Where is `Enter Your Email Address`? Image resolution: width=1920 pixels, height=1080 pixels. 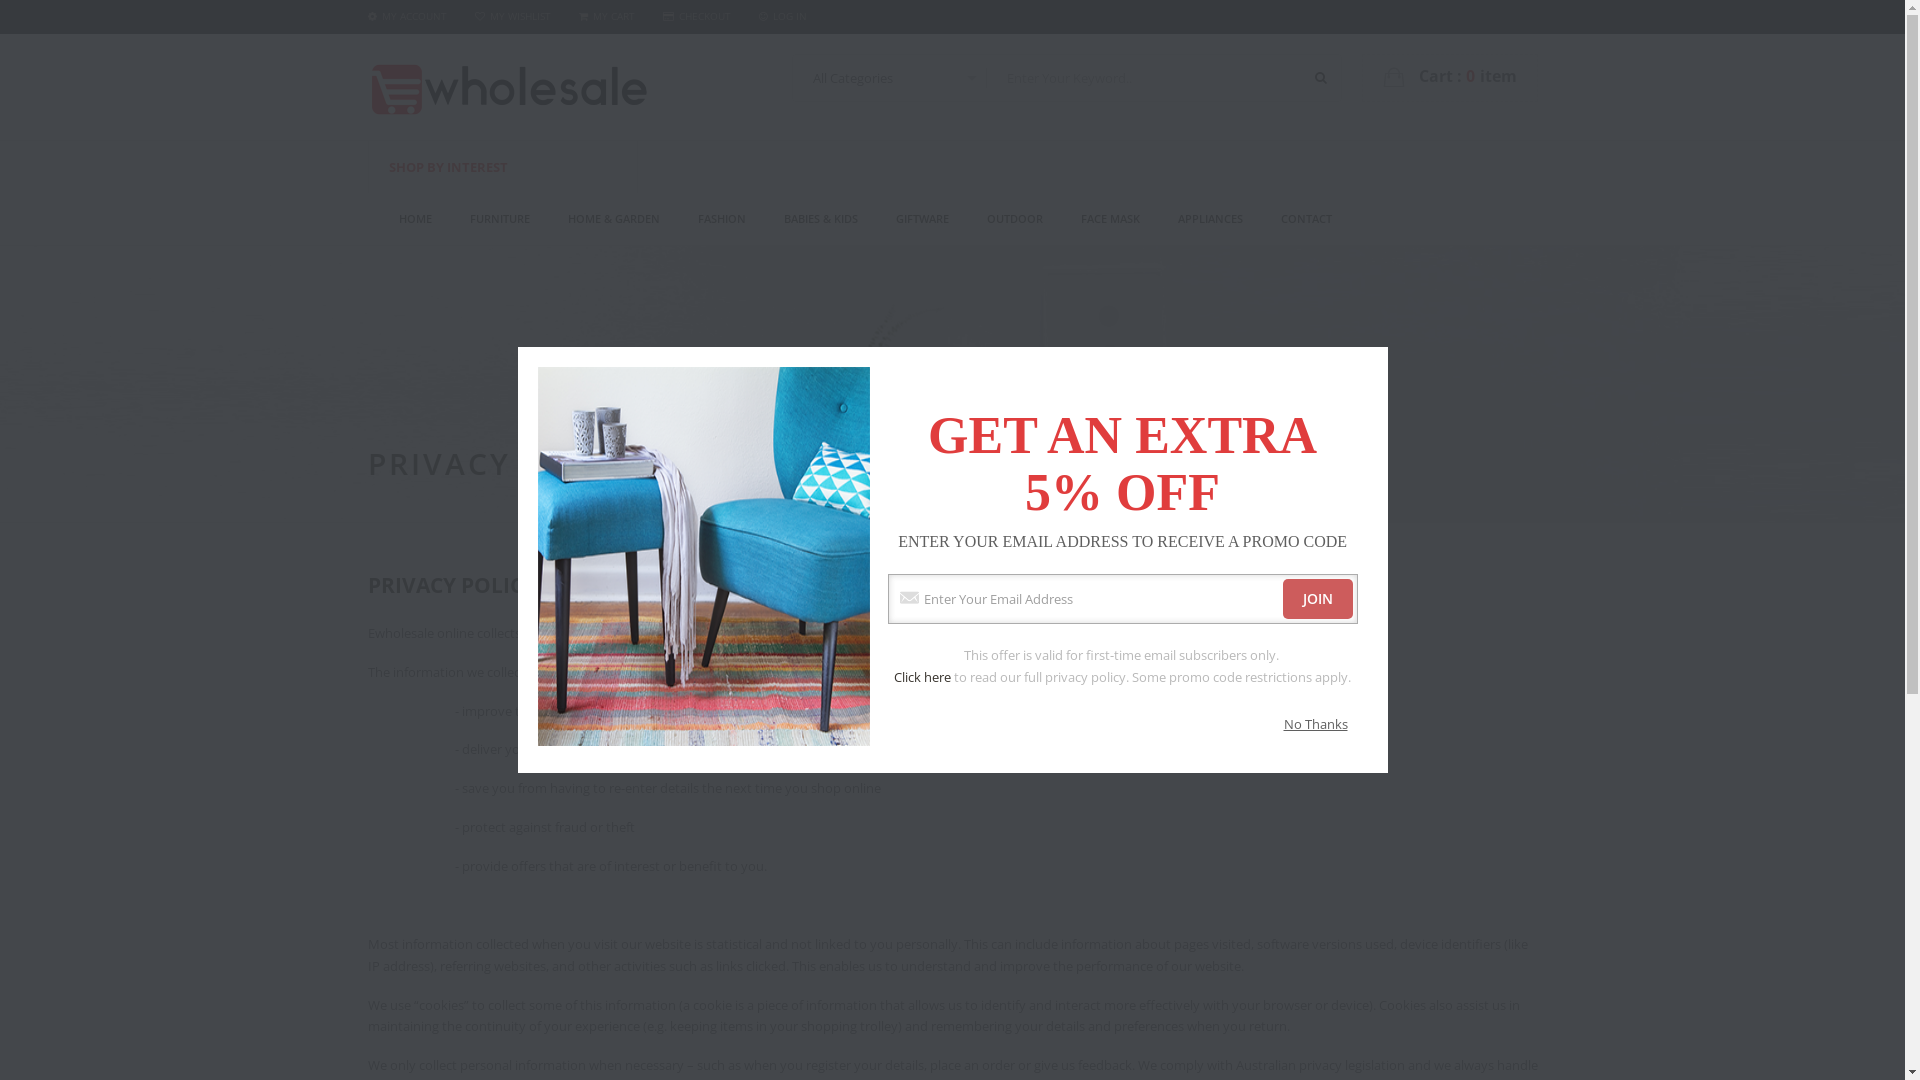 Enter Your Email Address is located at coordinates (1123, 598).